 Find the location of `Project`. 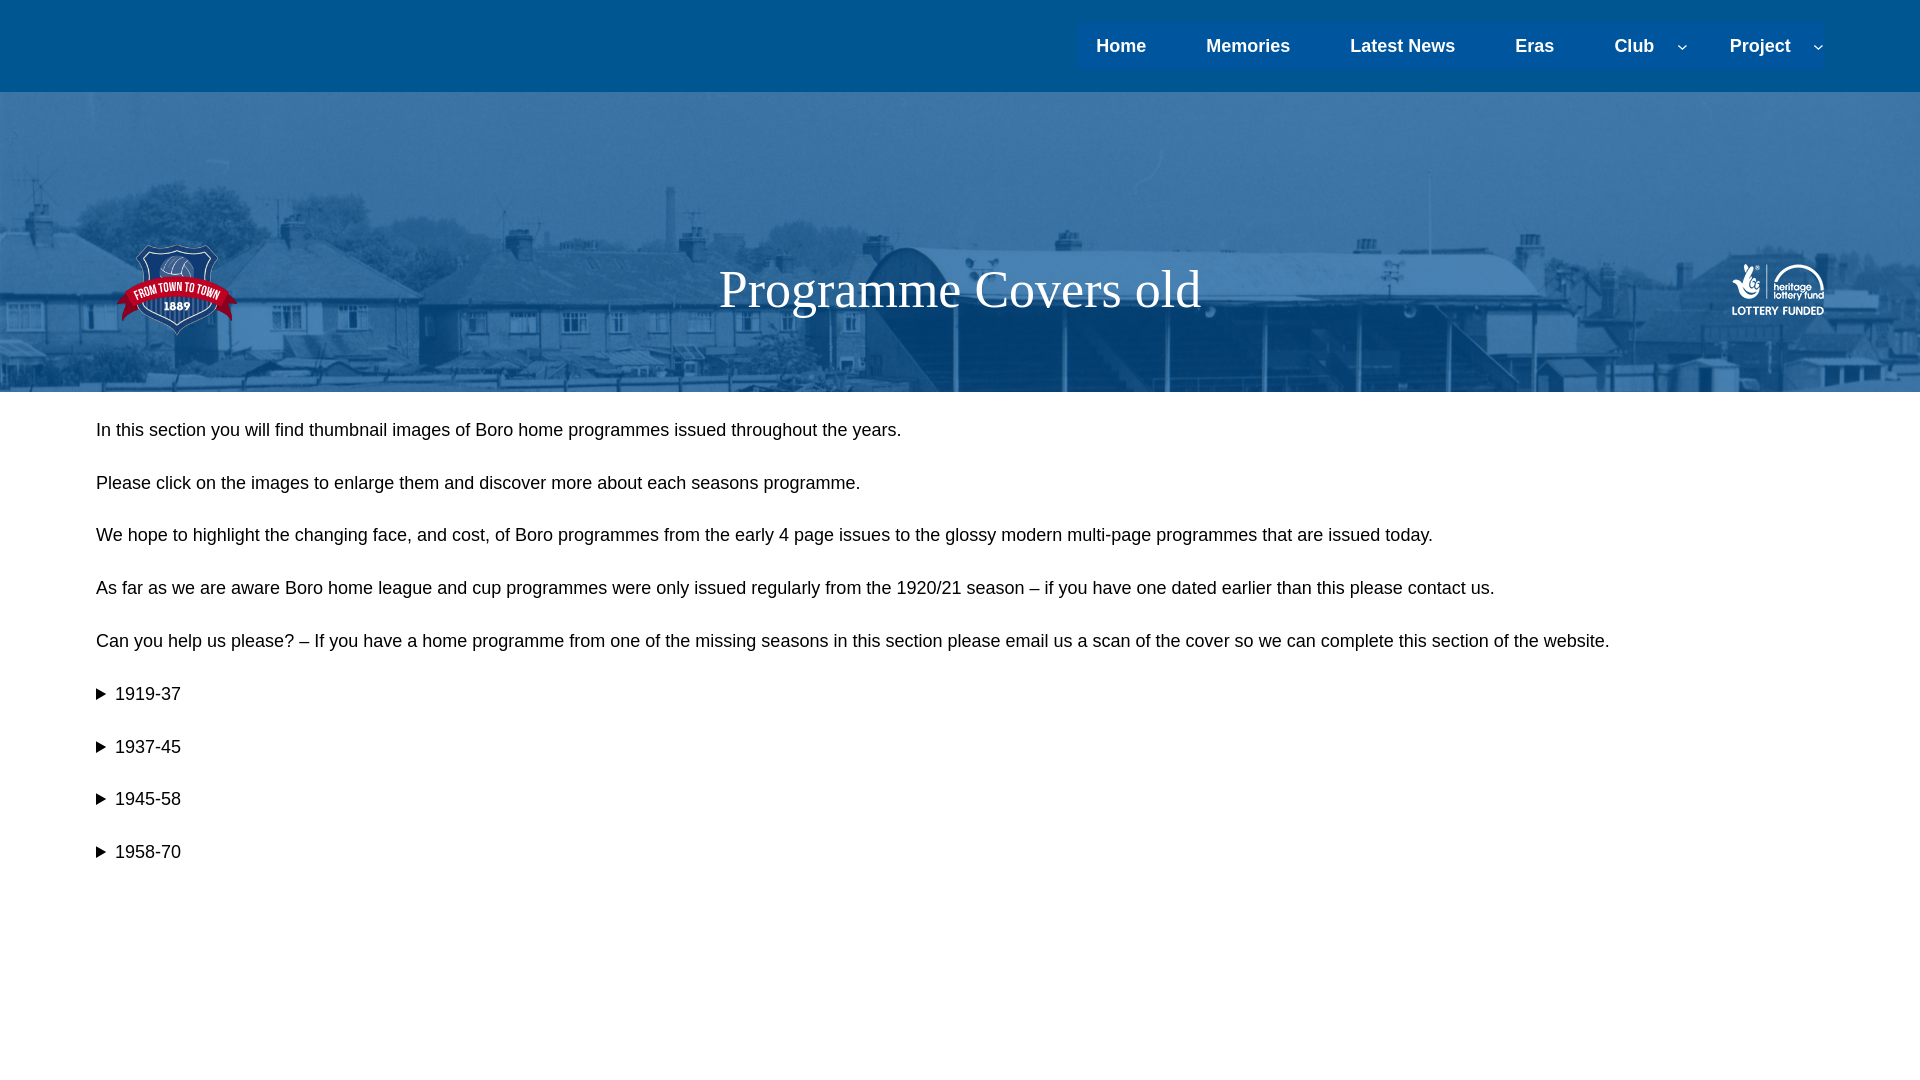

Project is located at coordinates (1760, 45).